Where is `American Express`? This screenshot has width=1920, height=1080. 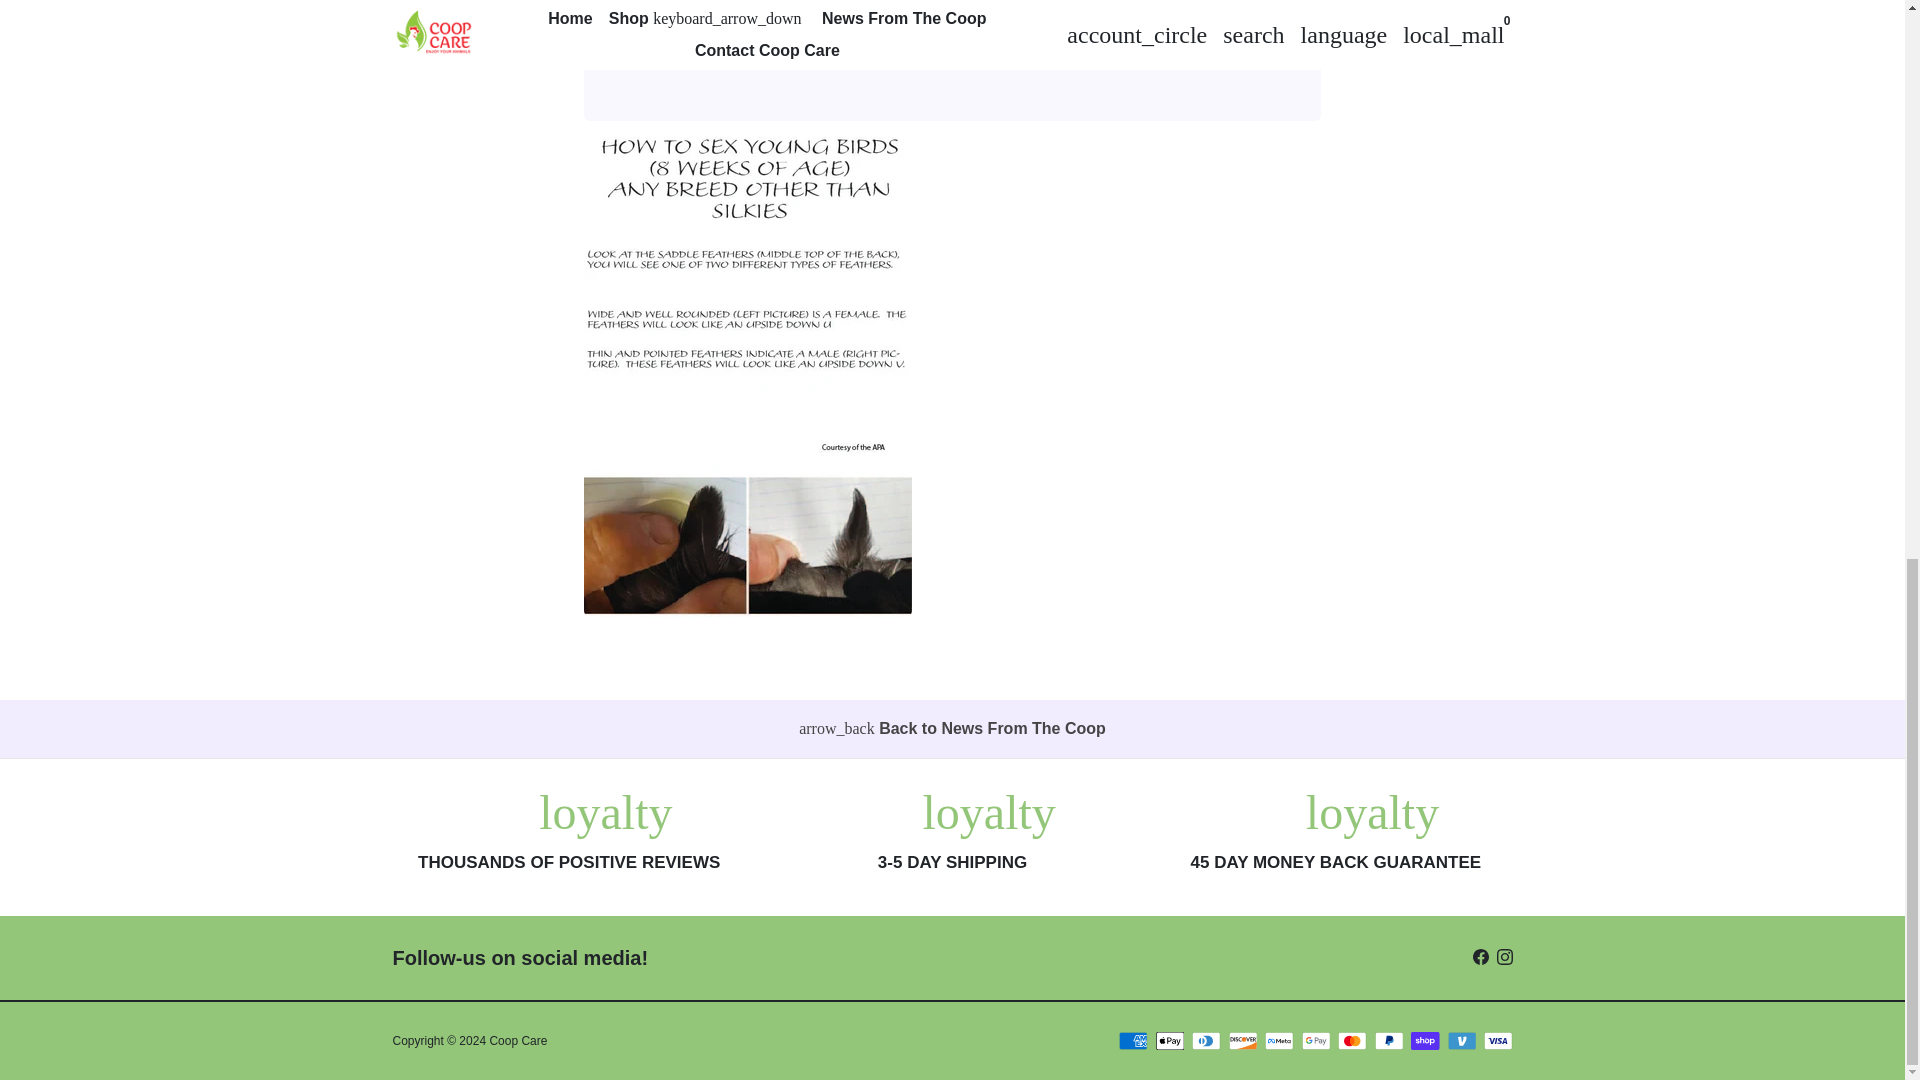 American Express is located at coordinates (1134, 1040).